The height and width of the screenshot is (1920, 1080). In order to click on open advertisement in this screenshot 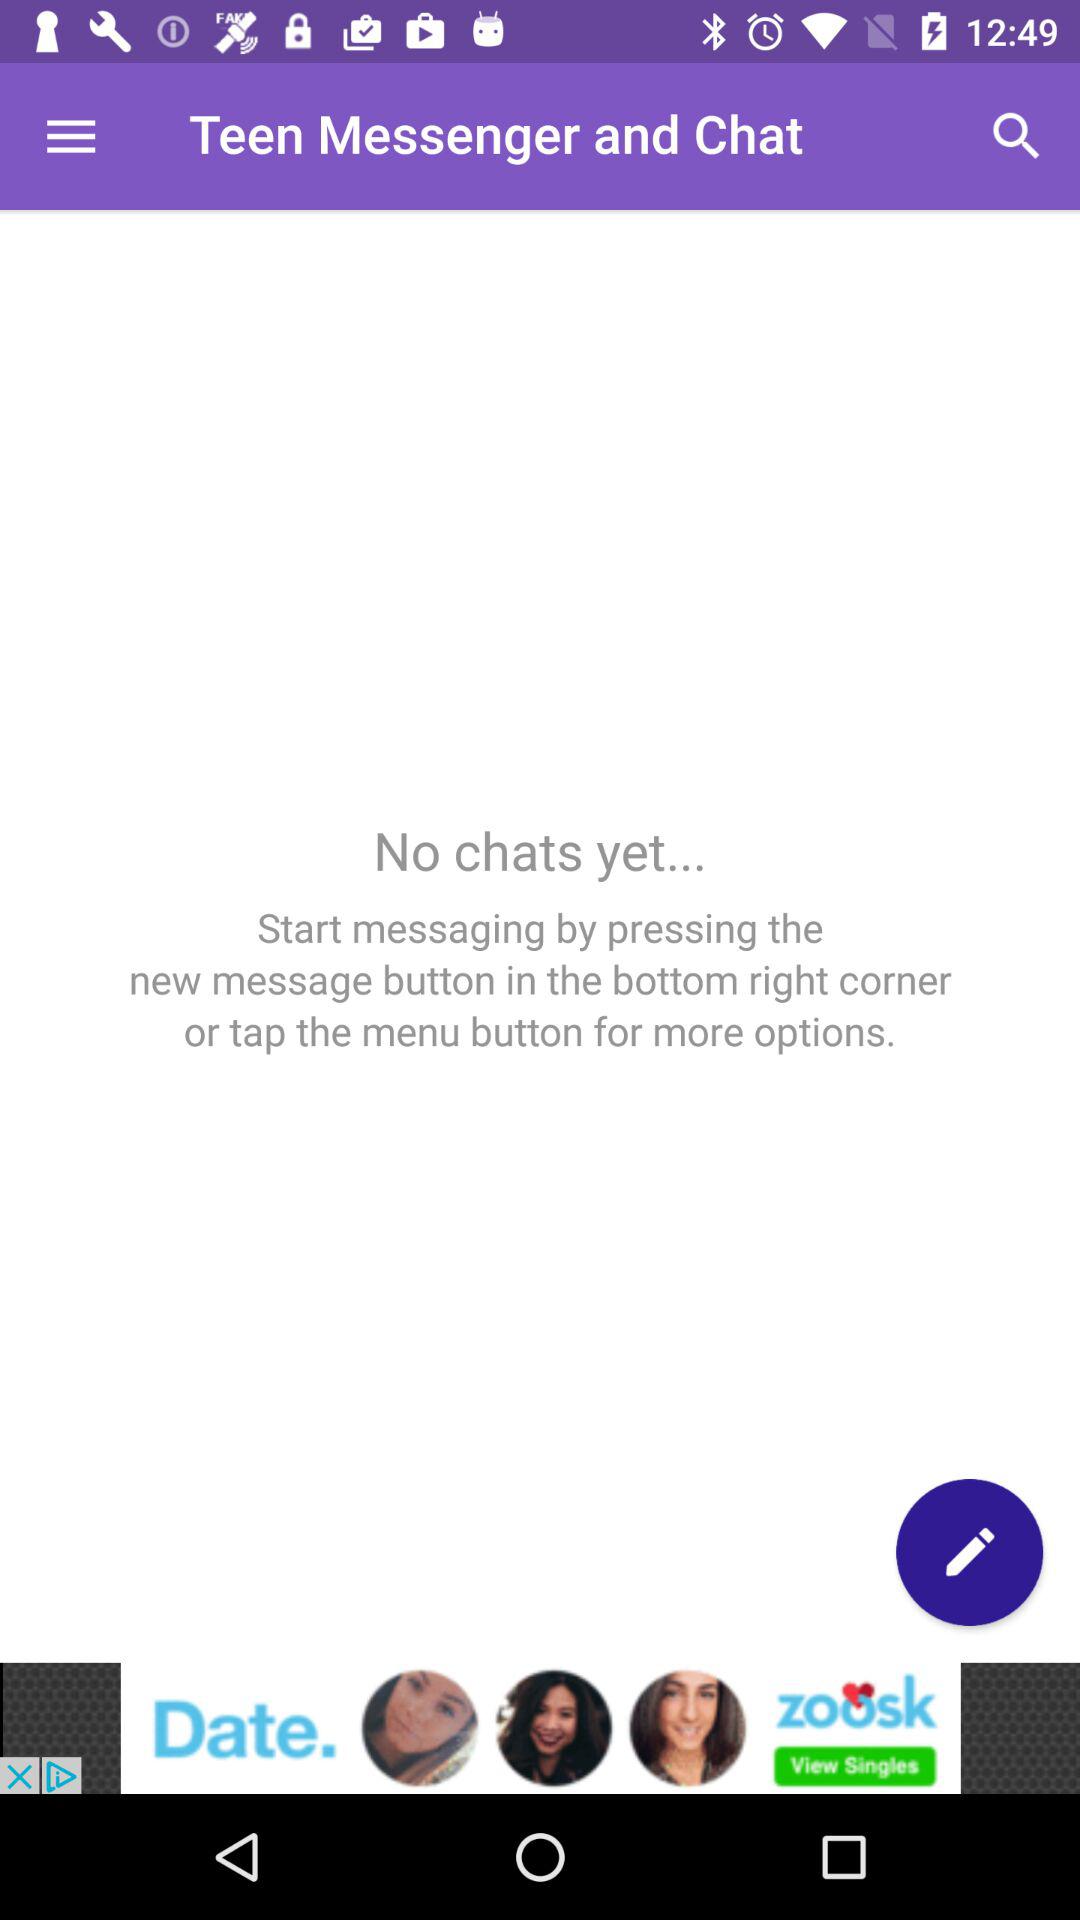, I will do `click(540, 1728)`.